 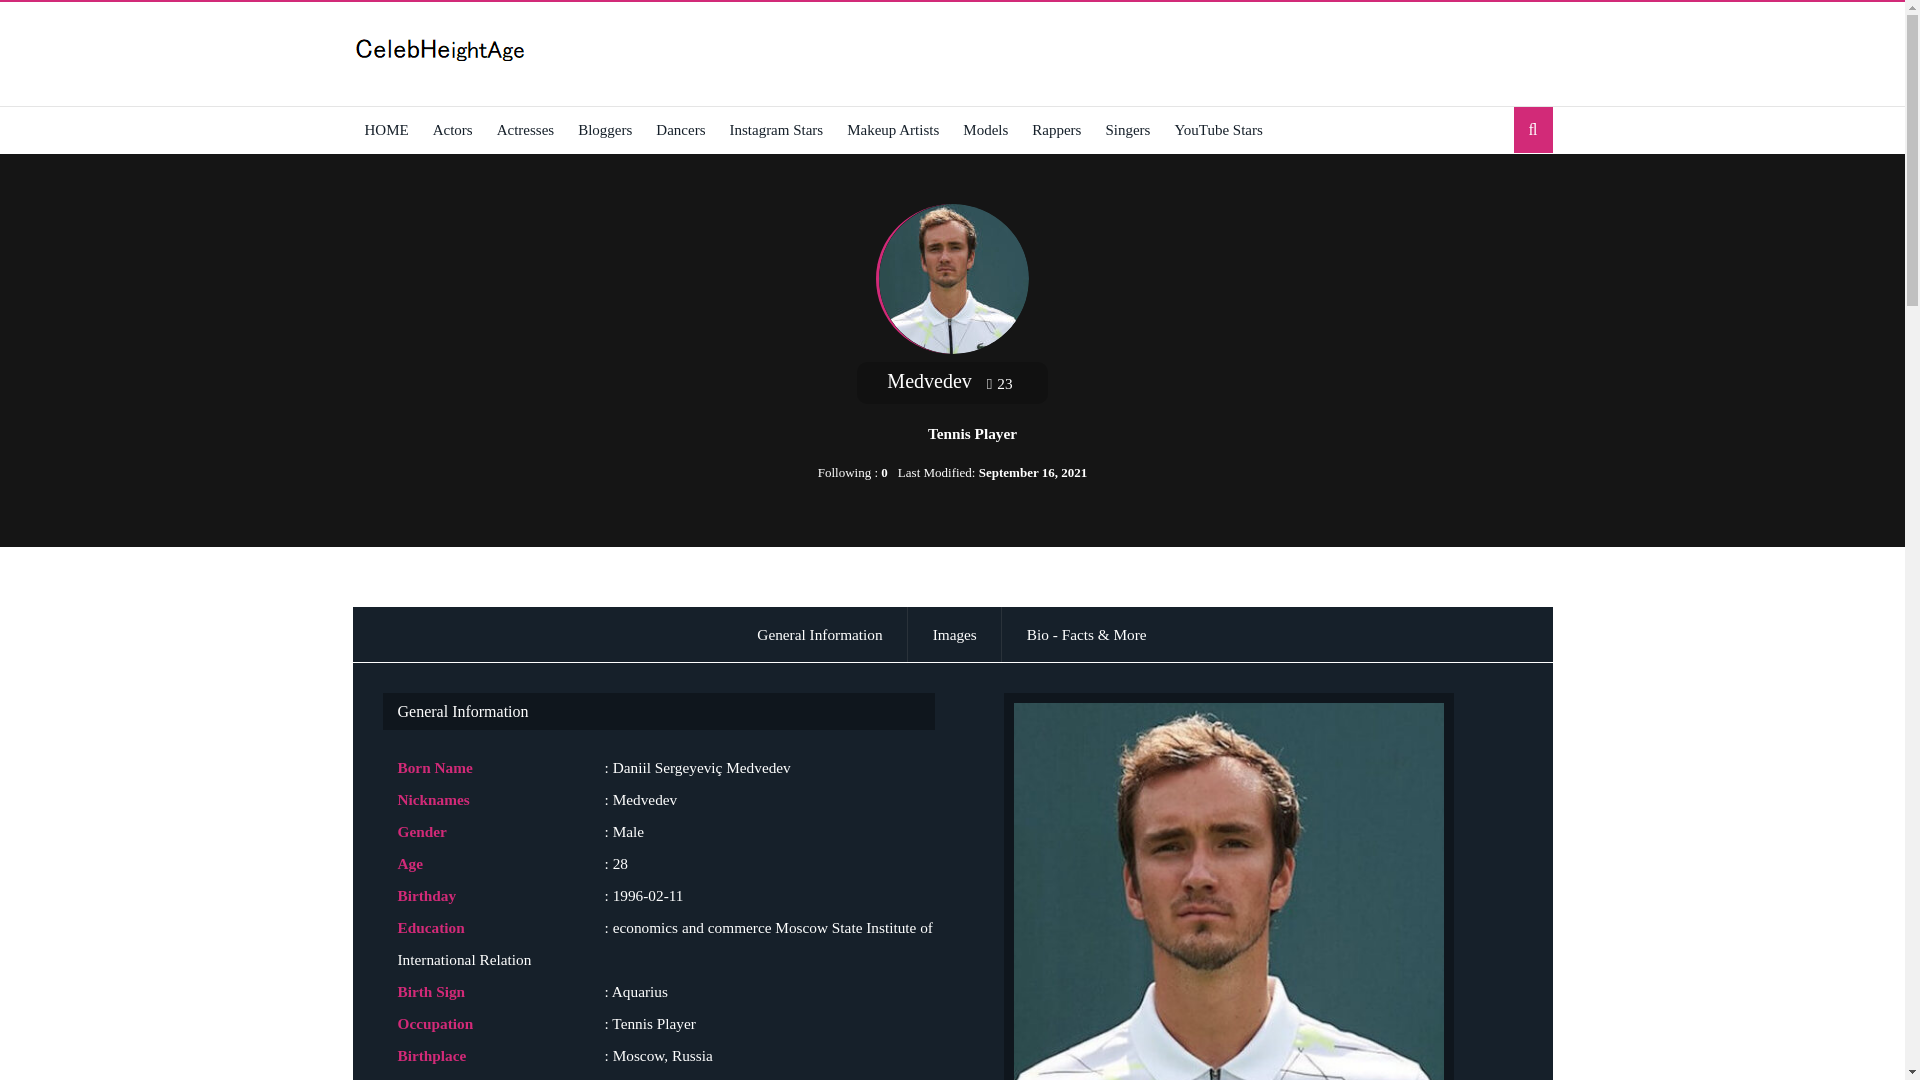 What do you see at coordinates (386, 130) in the screenshot?
I see `HOME` at bounding box center [386, 130].